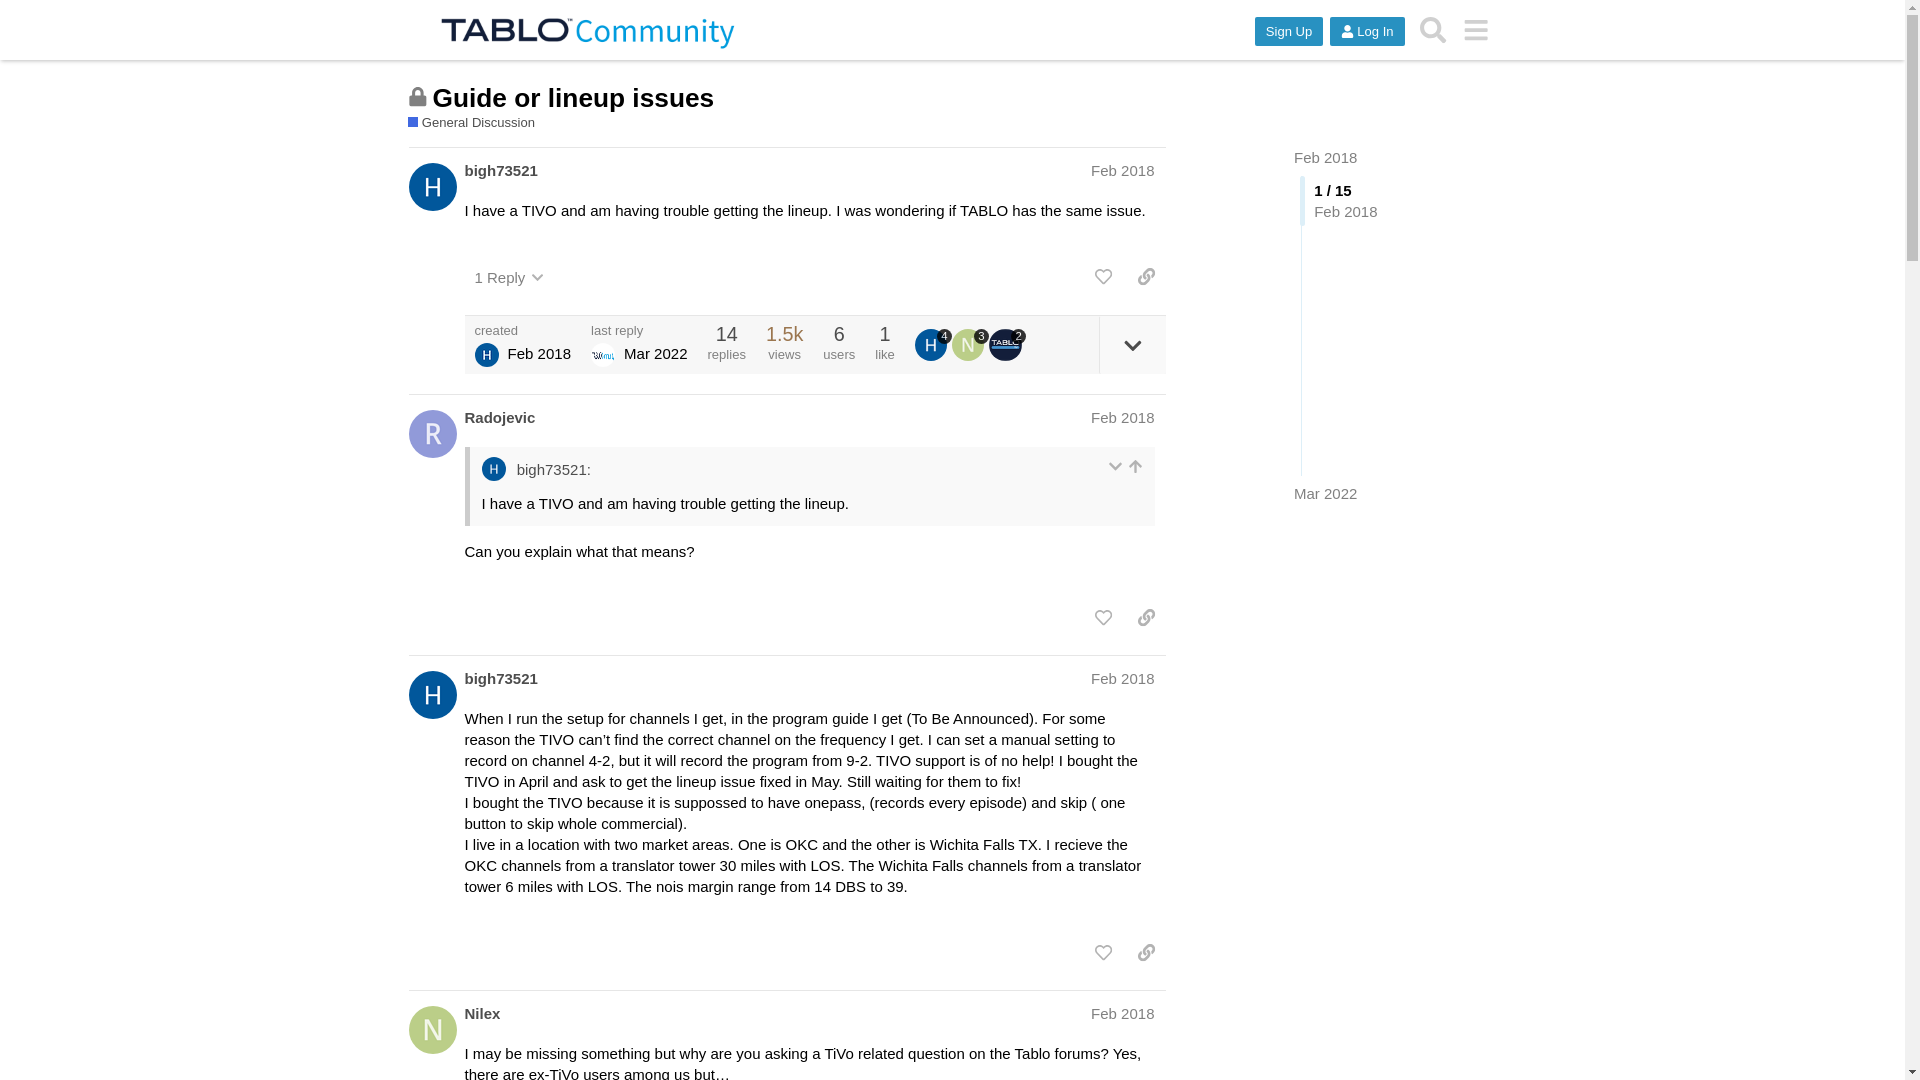 The width and height of the screenshot is (1920, 1080). What do you see at coordinates (1122, 417) in the screenshot?
I see `Feb 2018` at bounding box center [1122, 417].